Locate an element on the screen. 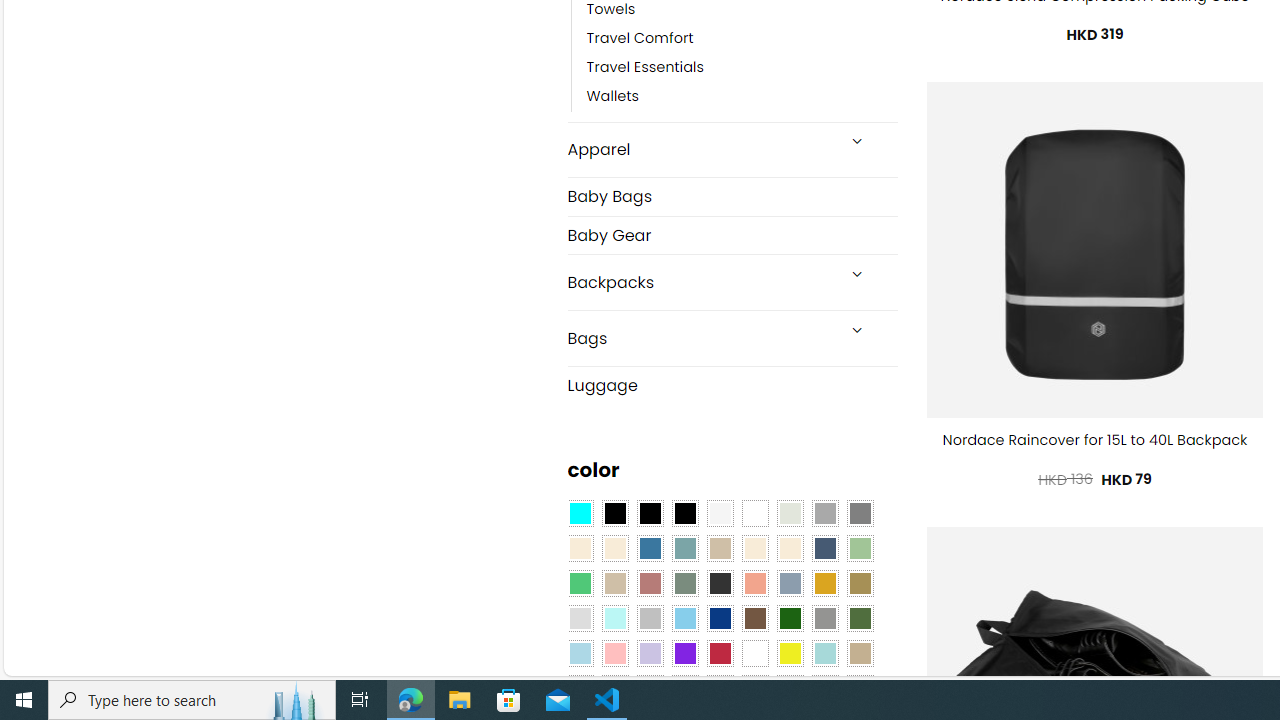  Charcoal is located at coordinates (720, 583).